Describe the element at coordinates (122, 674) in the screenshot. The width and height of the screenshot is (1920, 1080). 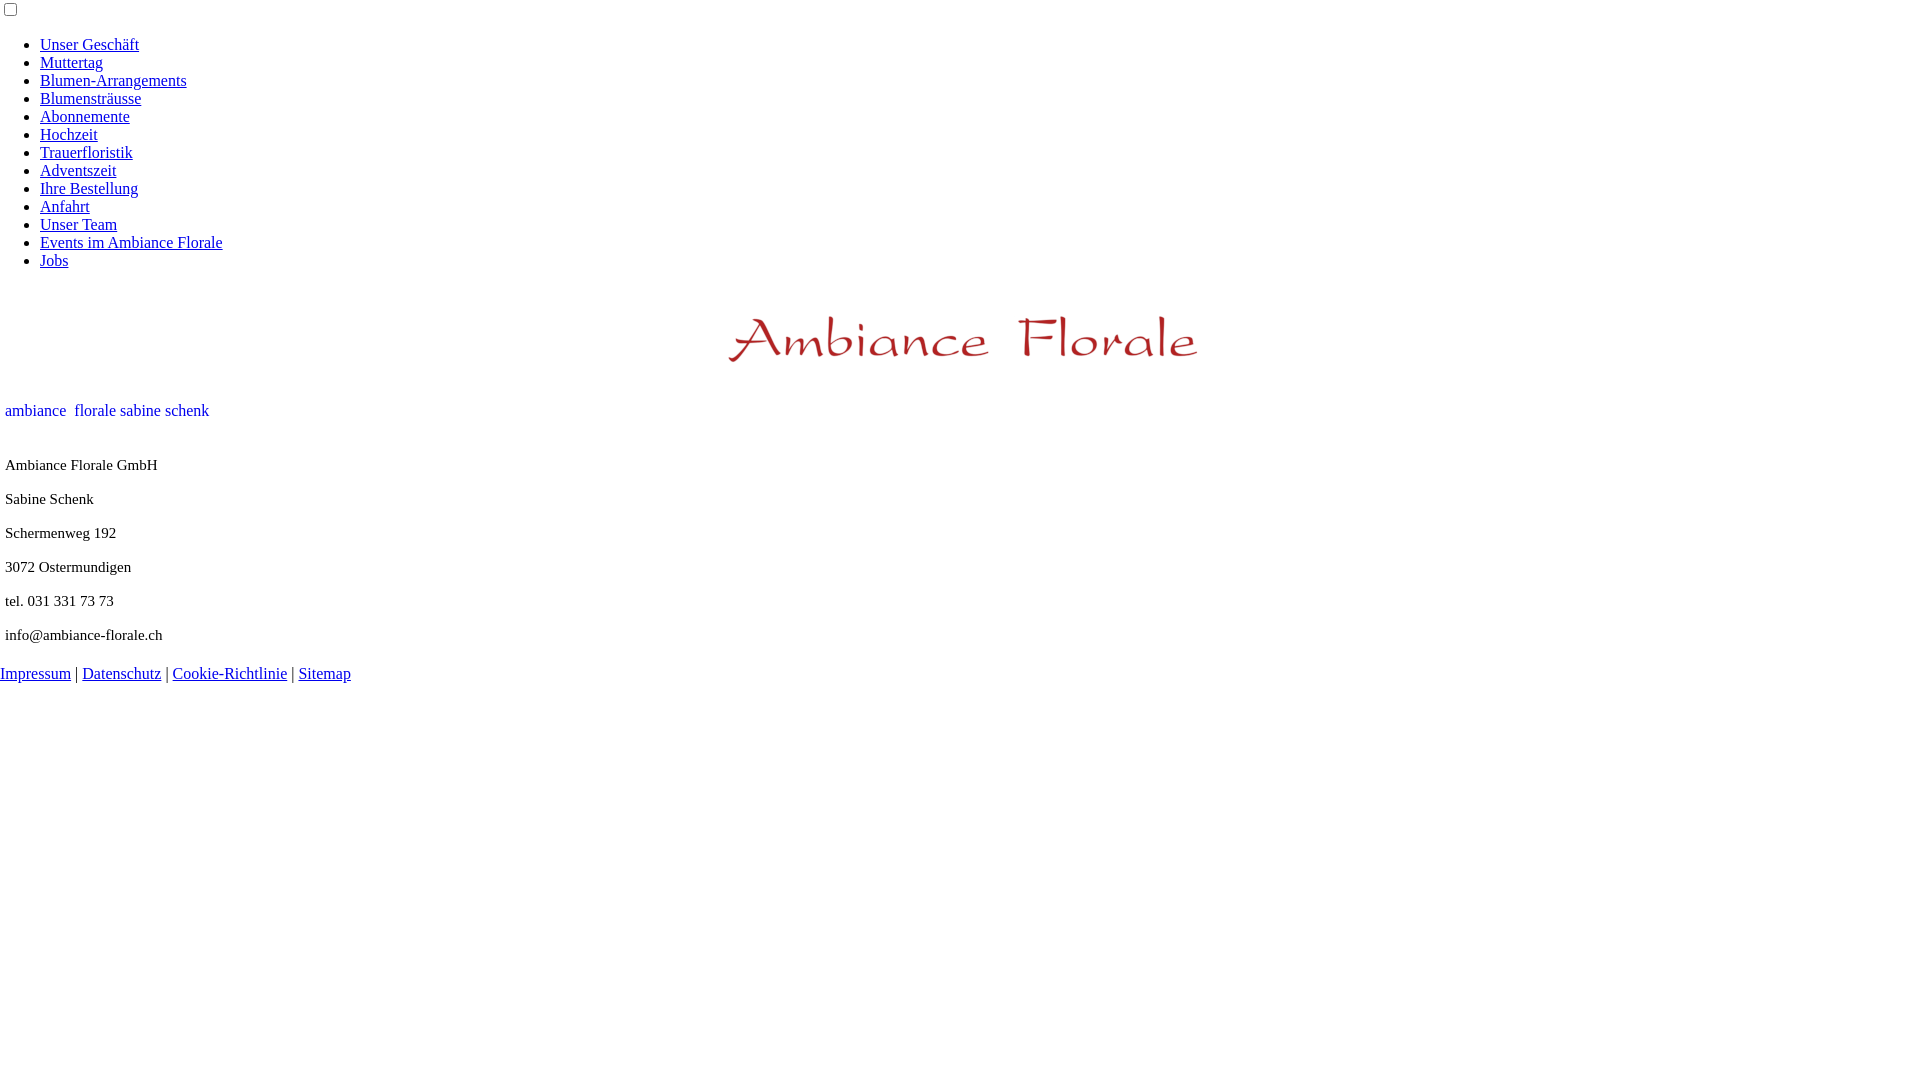
I see `Datenschutz` at that location.